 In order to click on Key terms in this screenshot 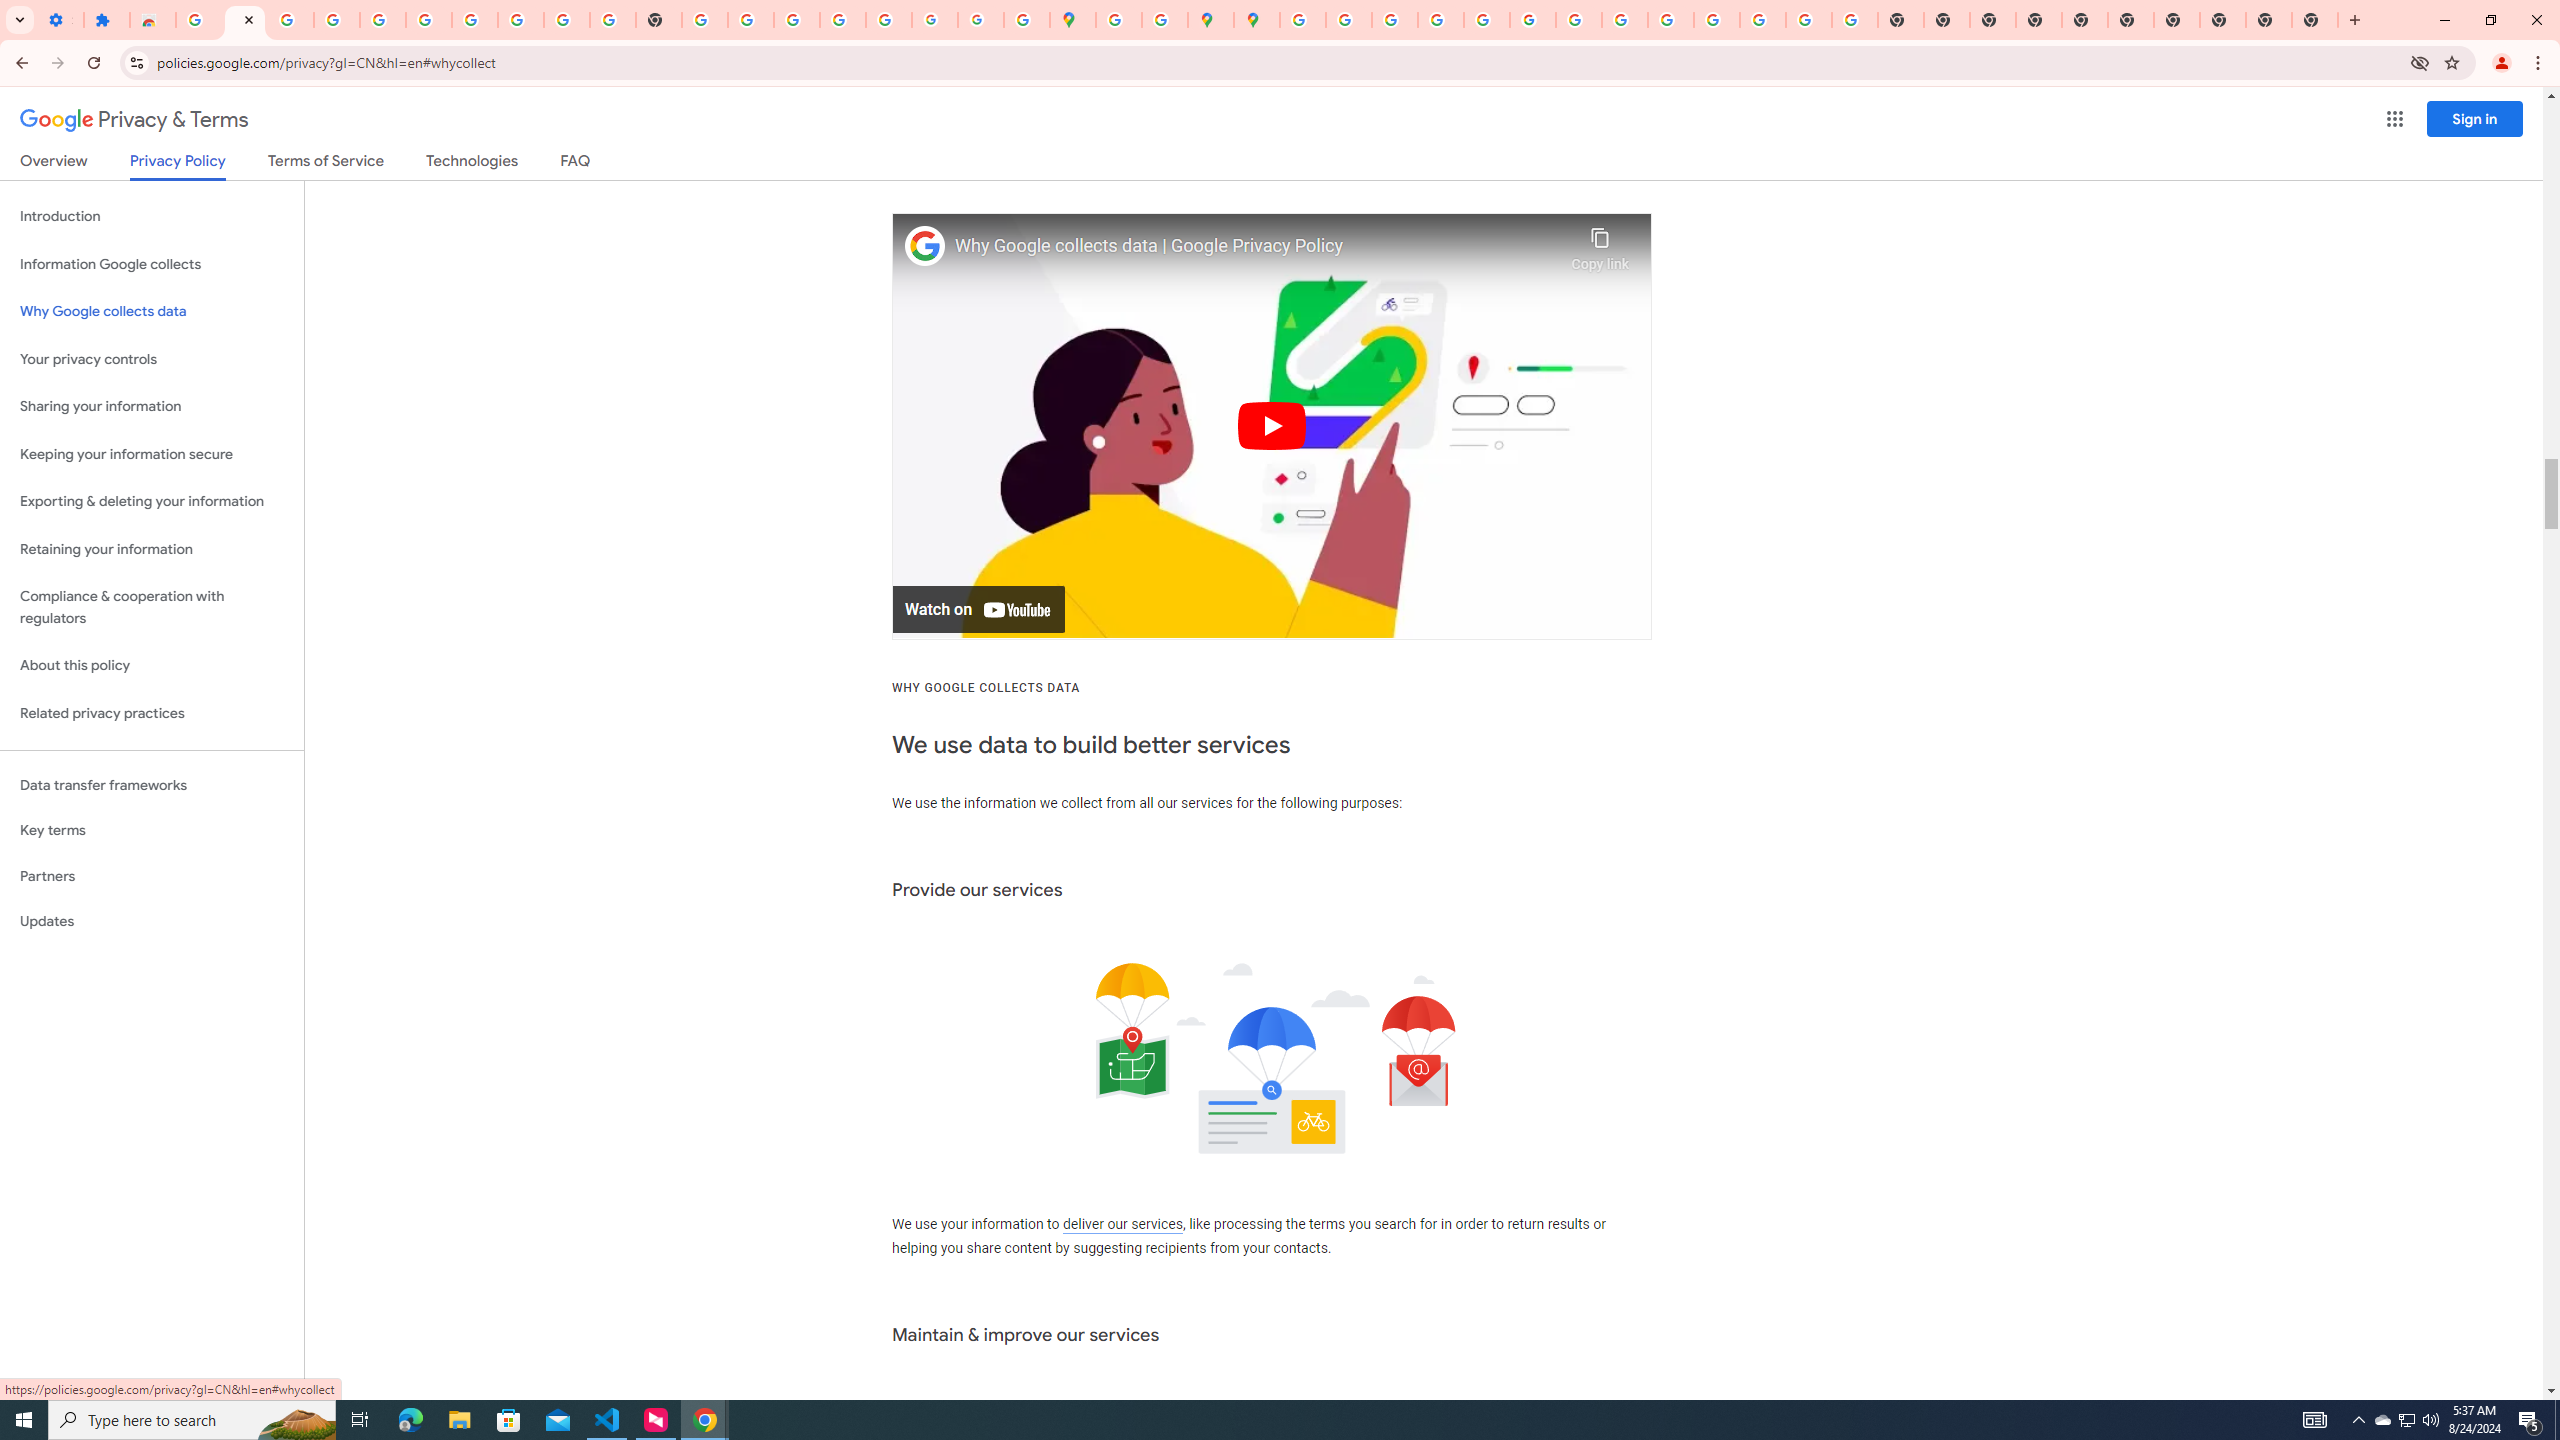, I will do `click(152, 830)`.